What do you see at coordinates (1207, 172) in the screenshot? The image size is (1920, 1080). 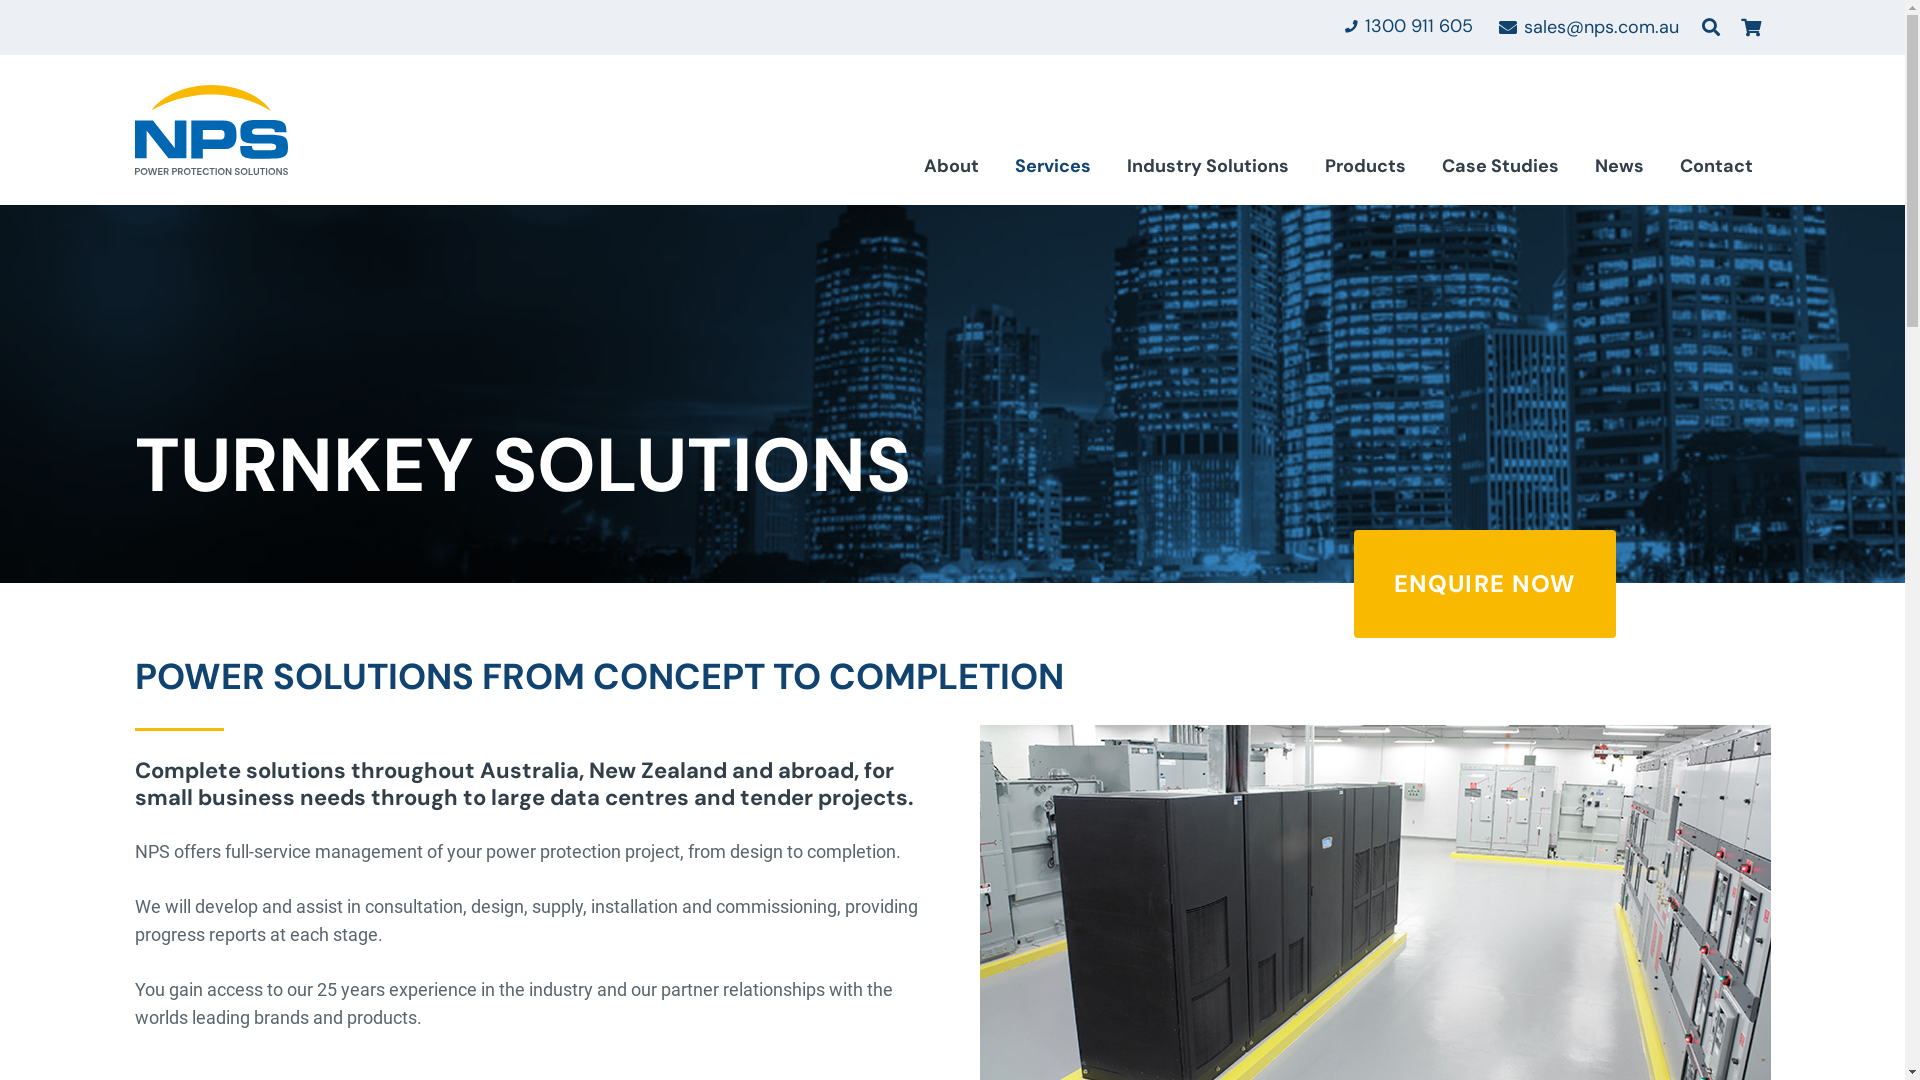 I see `Industry Solutions` at bounding box center [1207, 172].